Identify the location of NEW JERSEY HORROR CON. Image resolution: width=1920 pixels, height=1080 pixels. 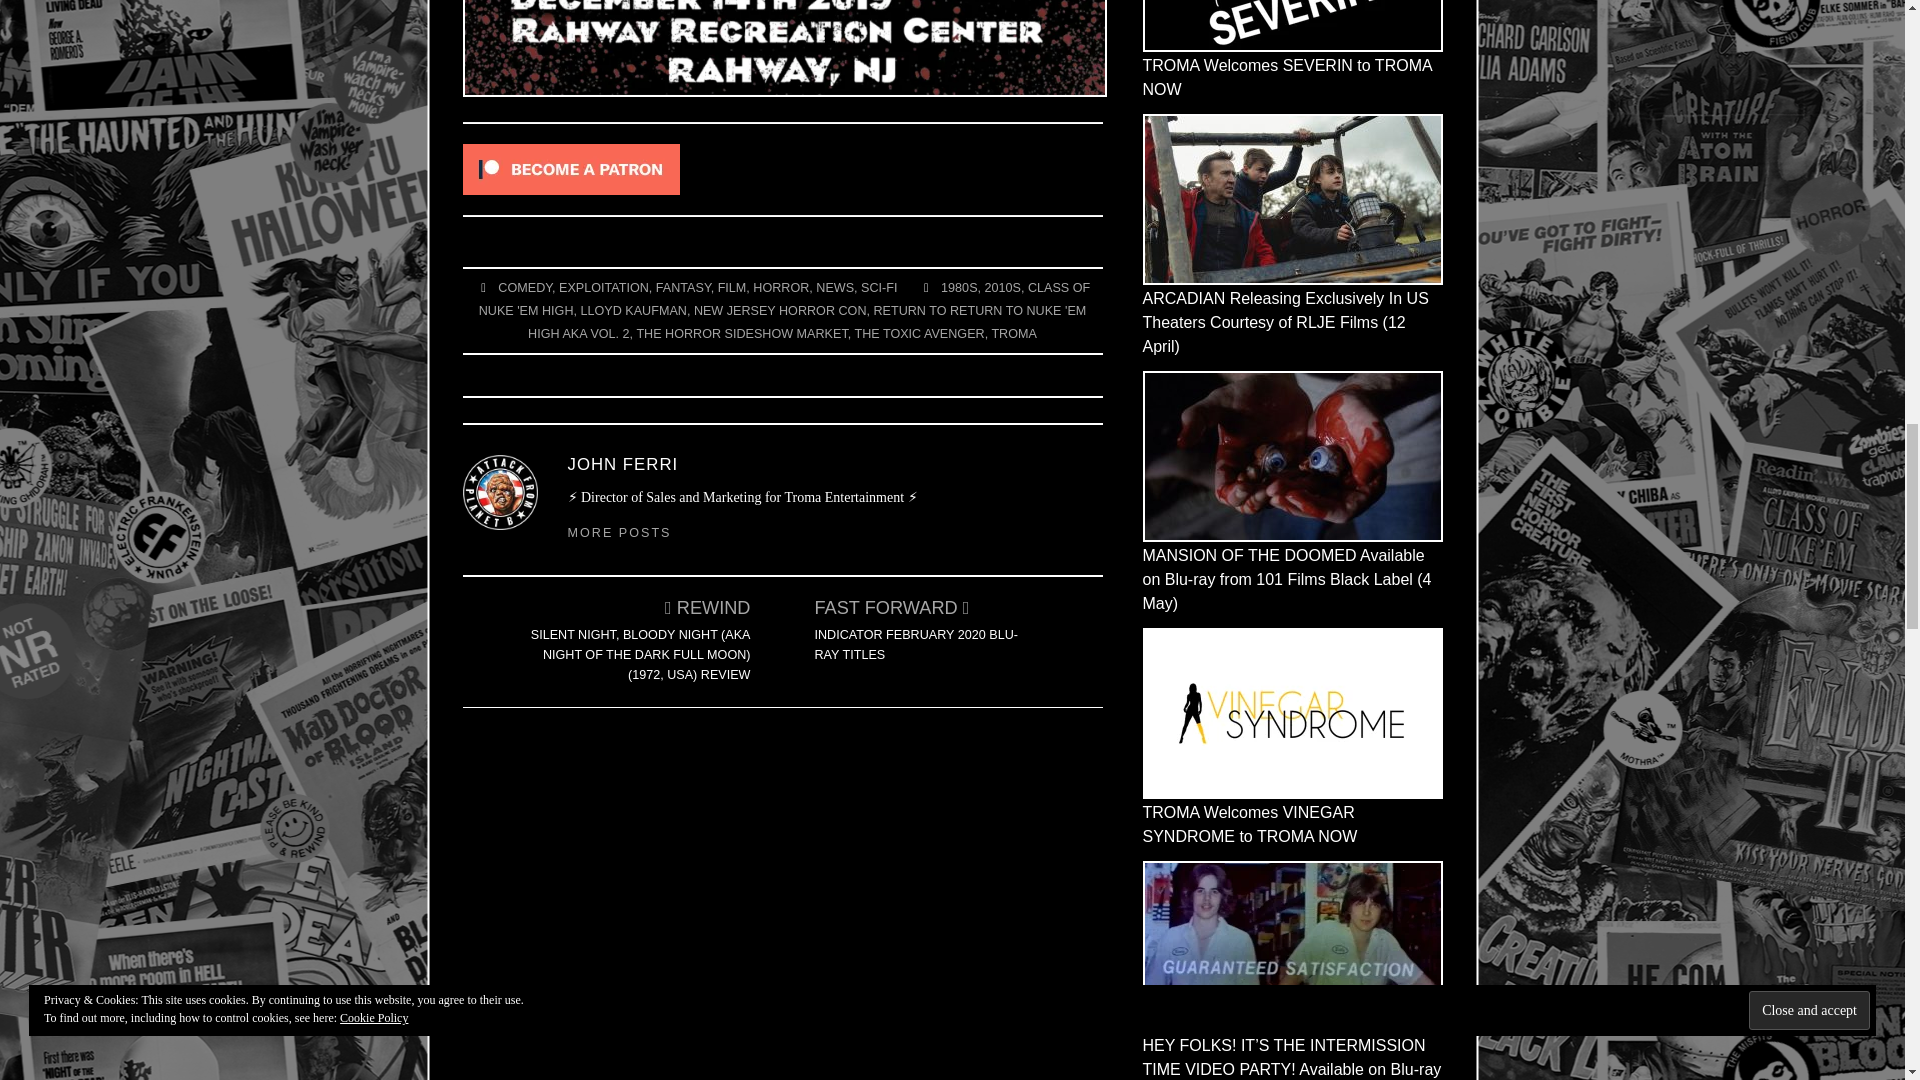
(780, 310).